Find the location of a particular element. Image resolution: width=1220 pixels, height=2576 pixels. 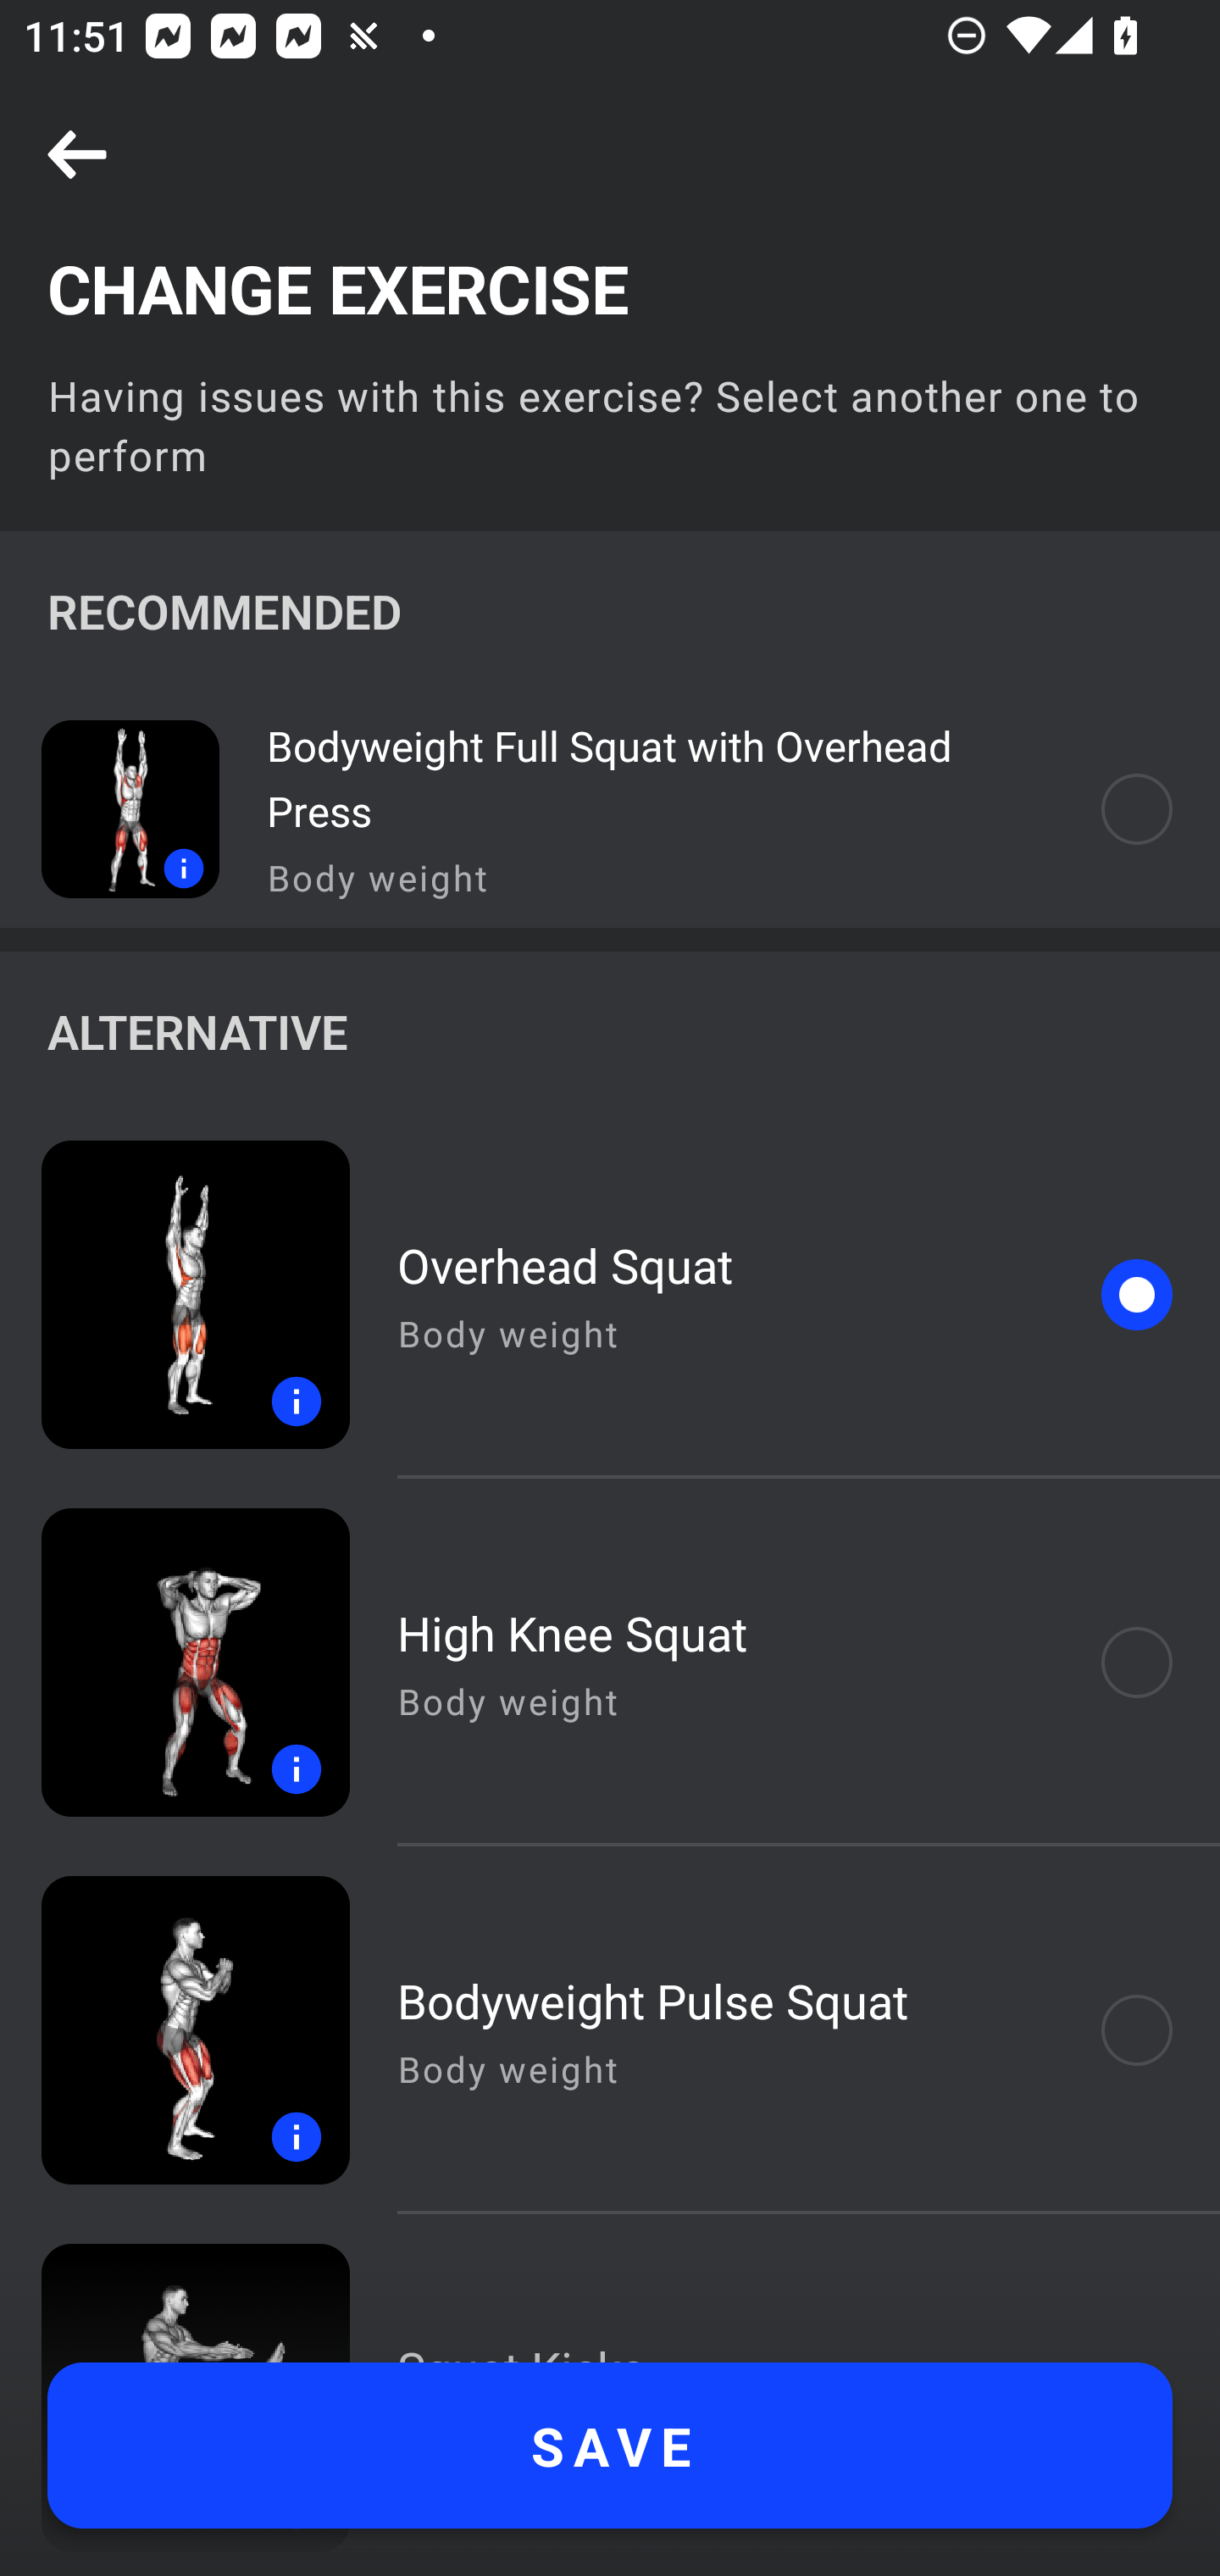

details is located at coordinates (175, 2030).